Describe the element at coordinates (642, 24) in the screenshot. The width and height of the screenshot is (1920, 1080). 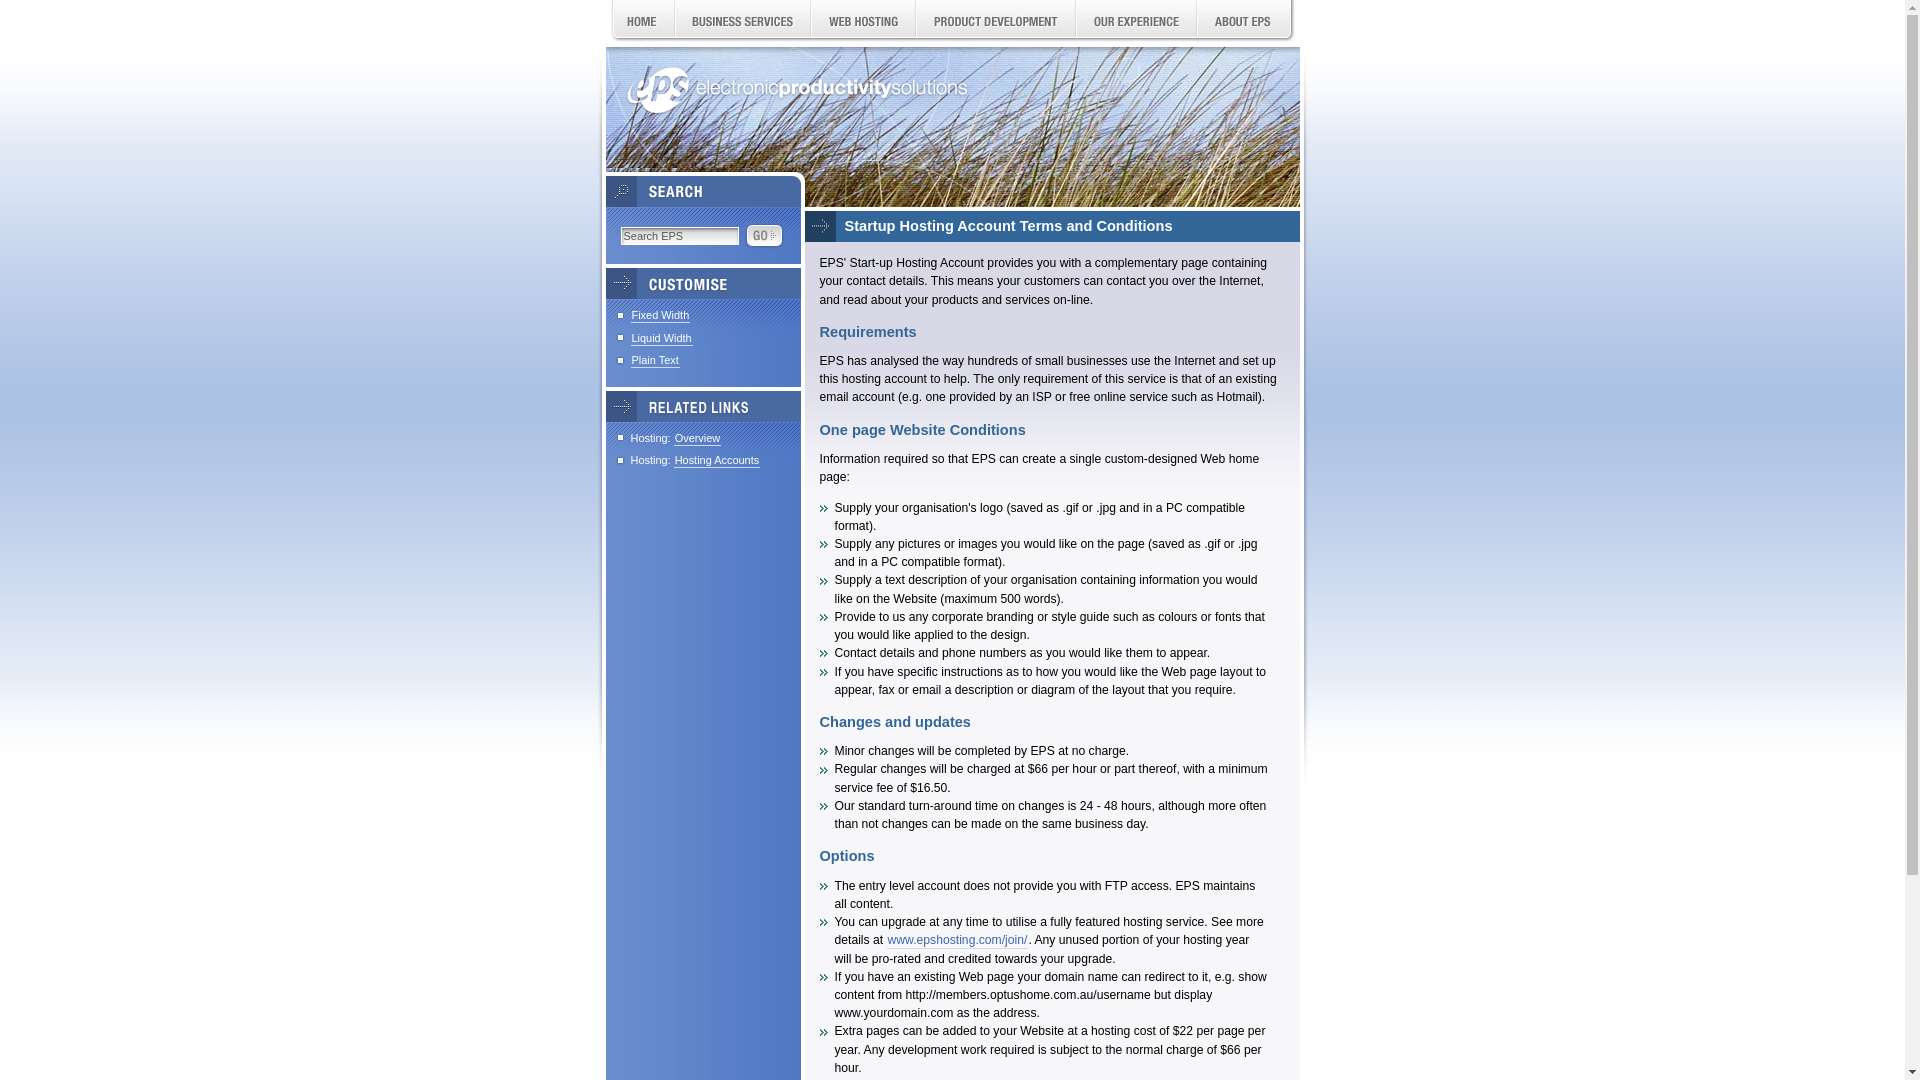
I see `Home` at that location.